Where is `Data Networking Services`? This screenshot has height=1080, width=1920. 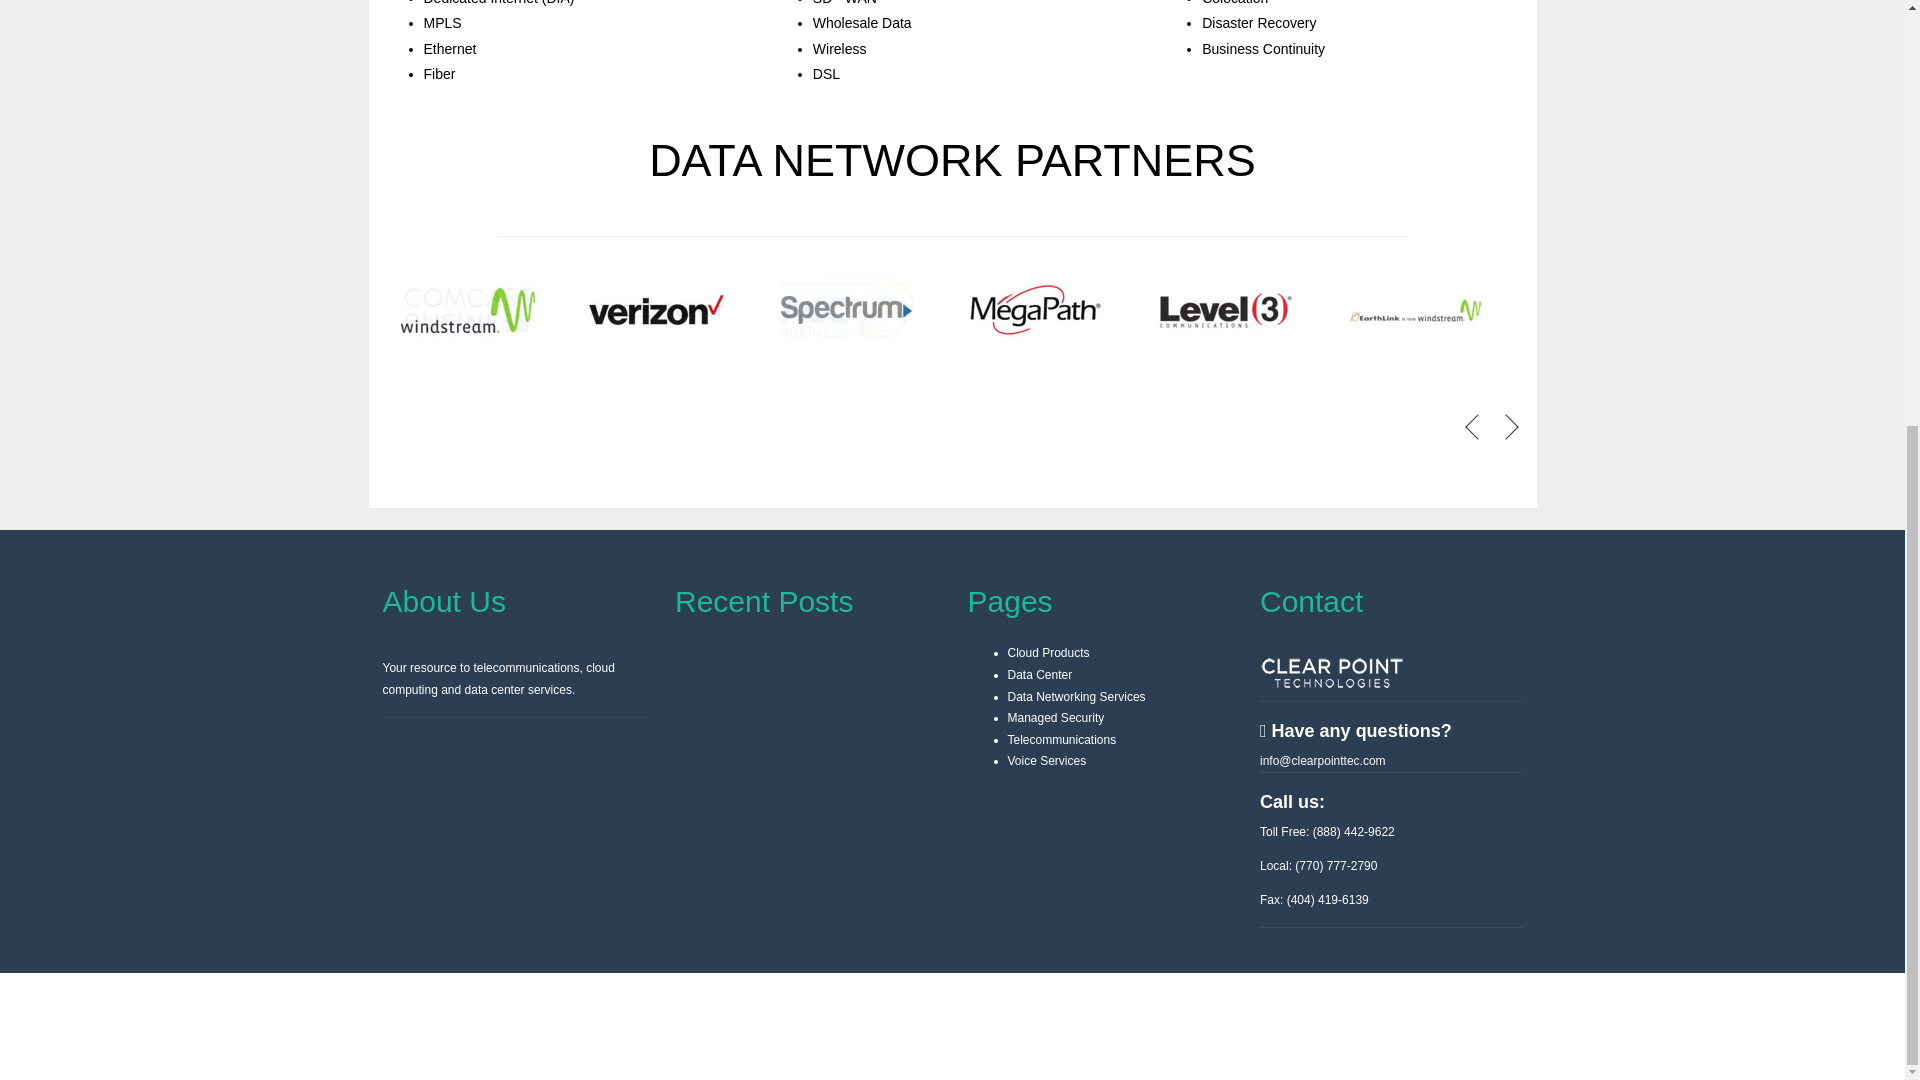
Data Networking Services is located at coordinates (1077, 697).